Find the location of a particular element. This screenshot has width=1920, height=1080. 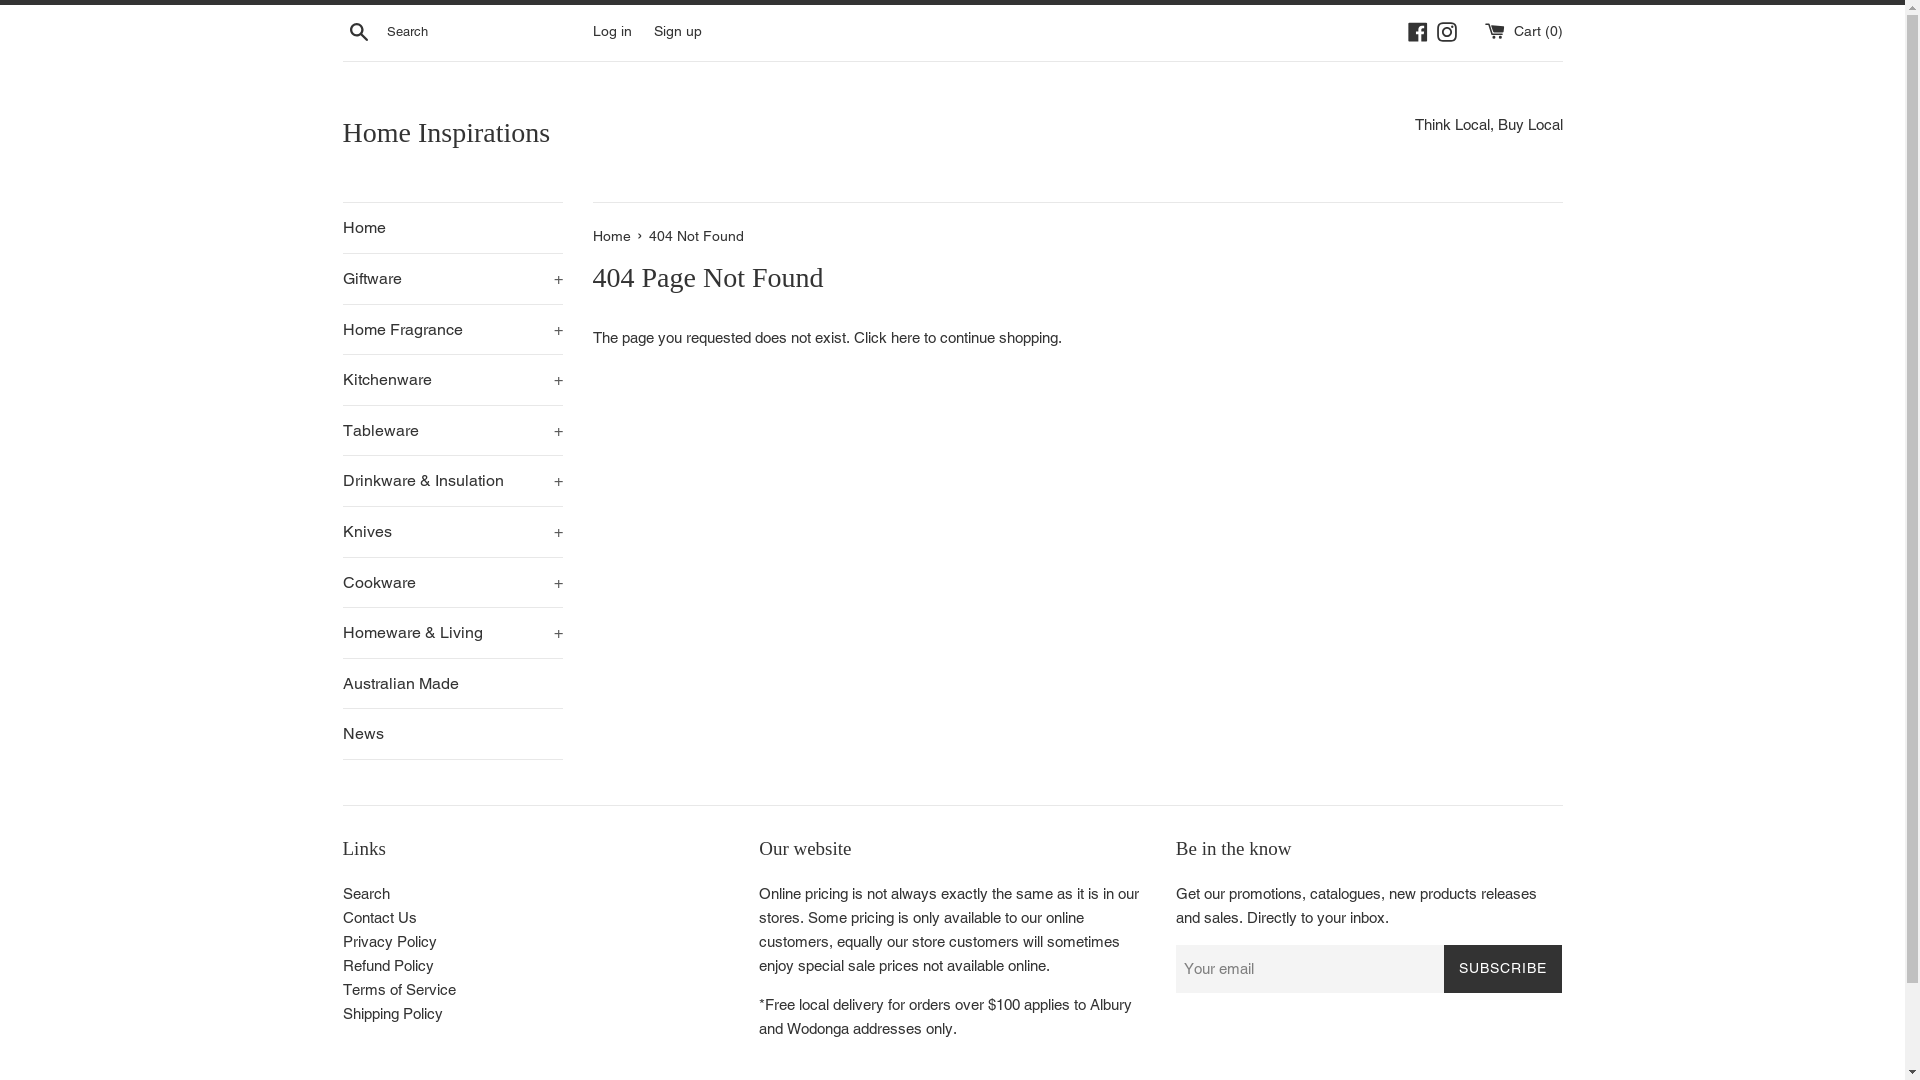

Knives
+ is located at coordinates (452, 532).